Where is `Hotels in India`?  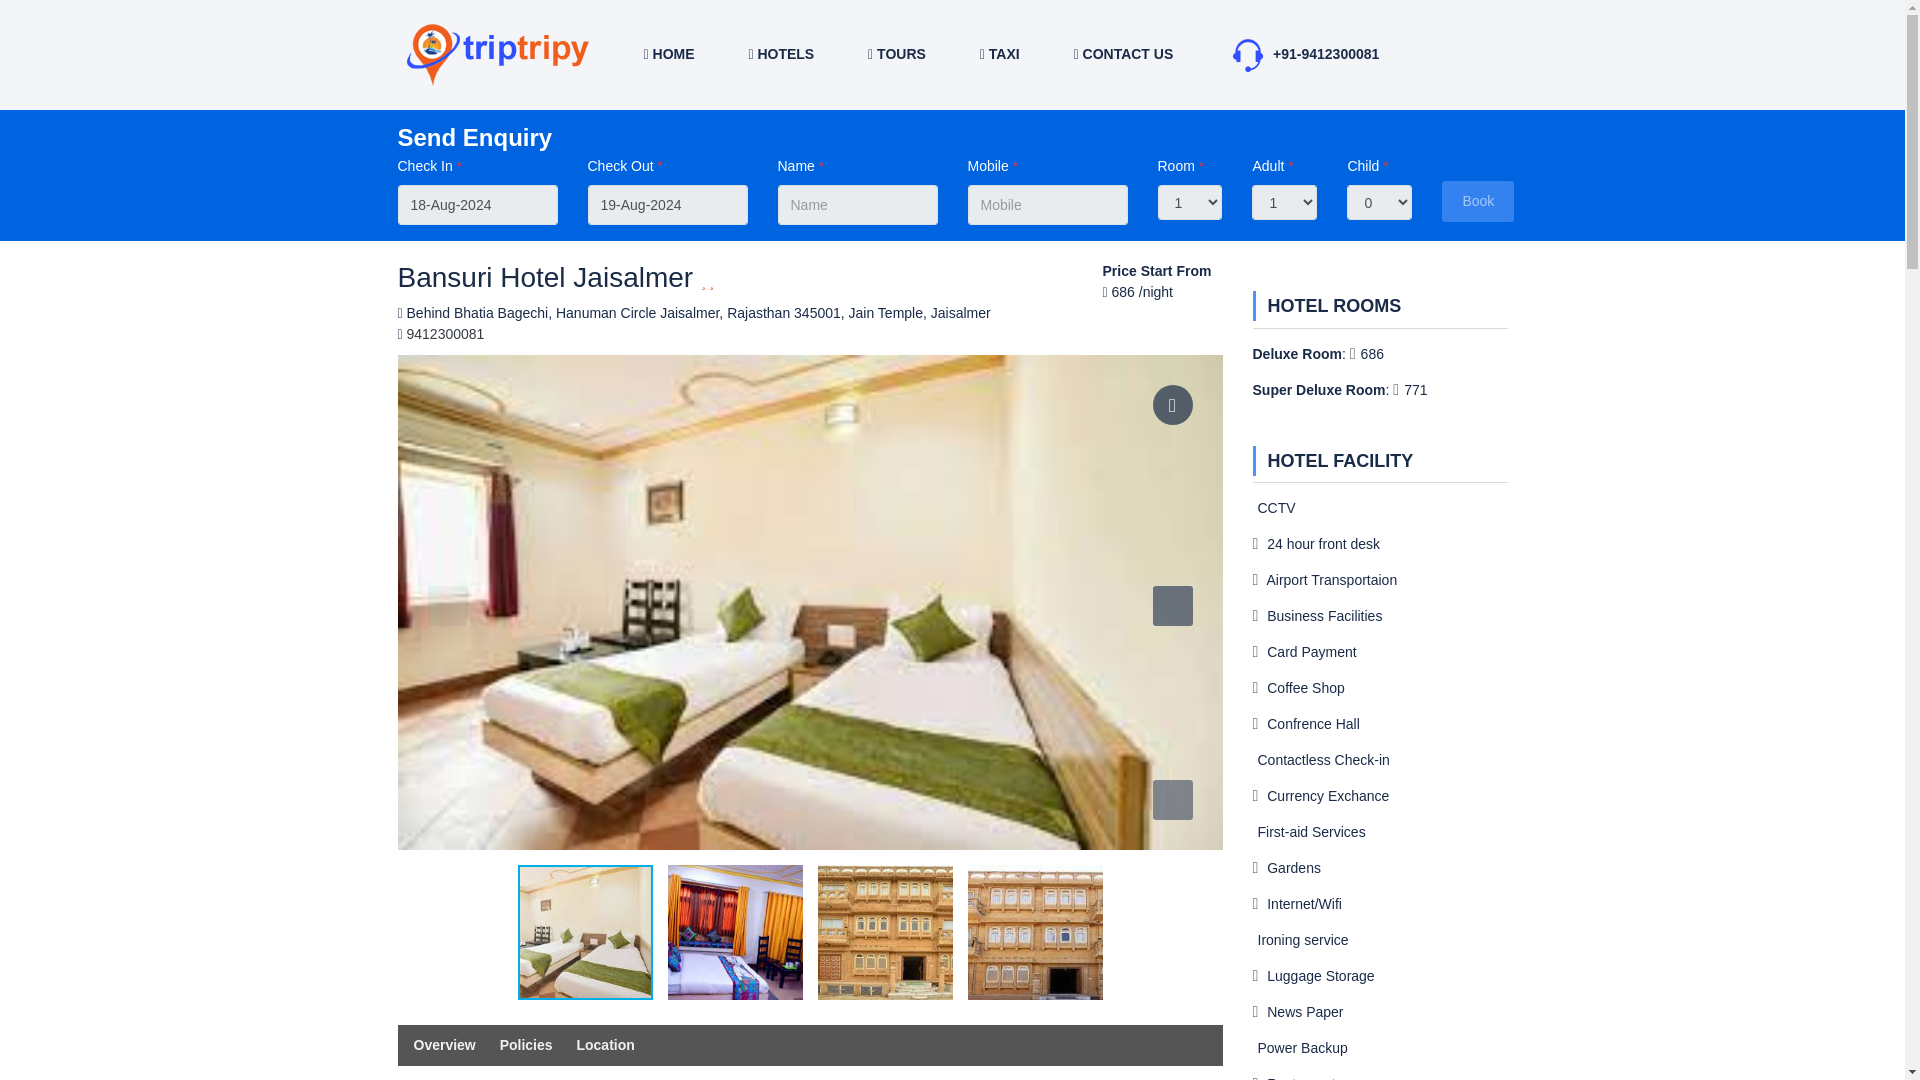
Hotels in India is located at coordinates (781, 54).